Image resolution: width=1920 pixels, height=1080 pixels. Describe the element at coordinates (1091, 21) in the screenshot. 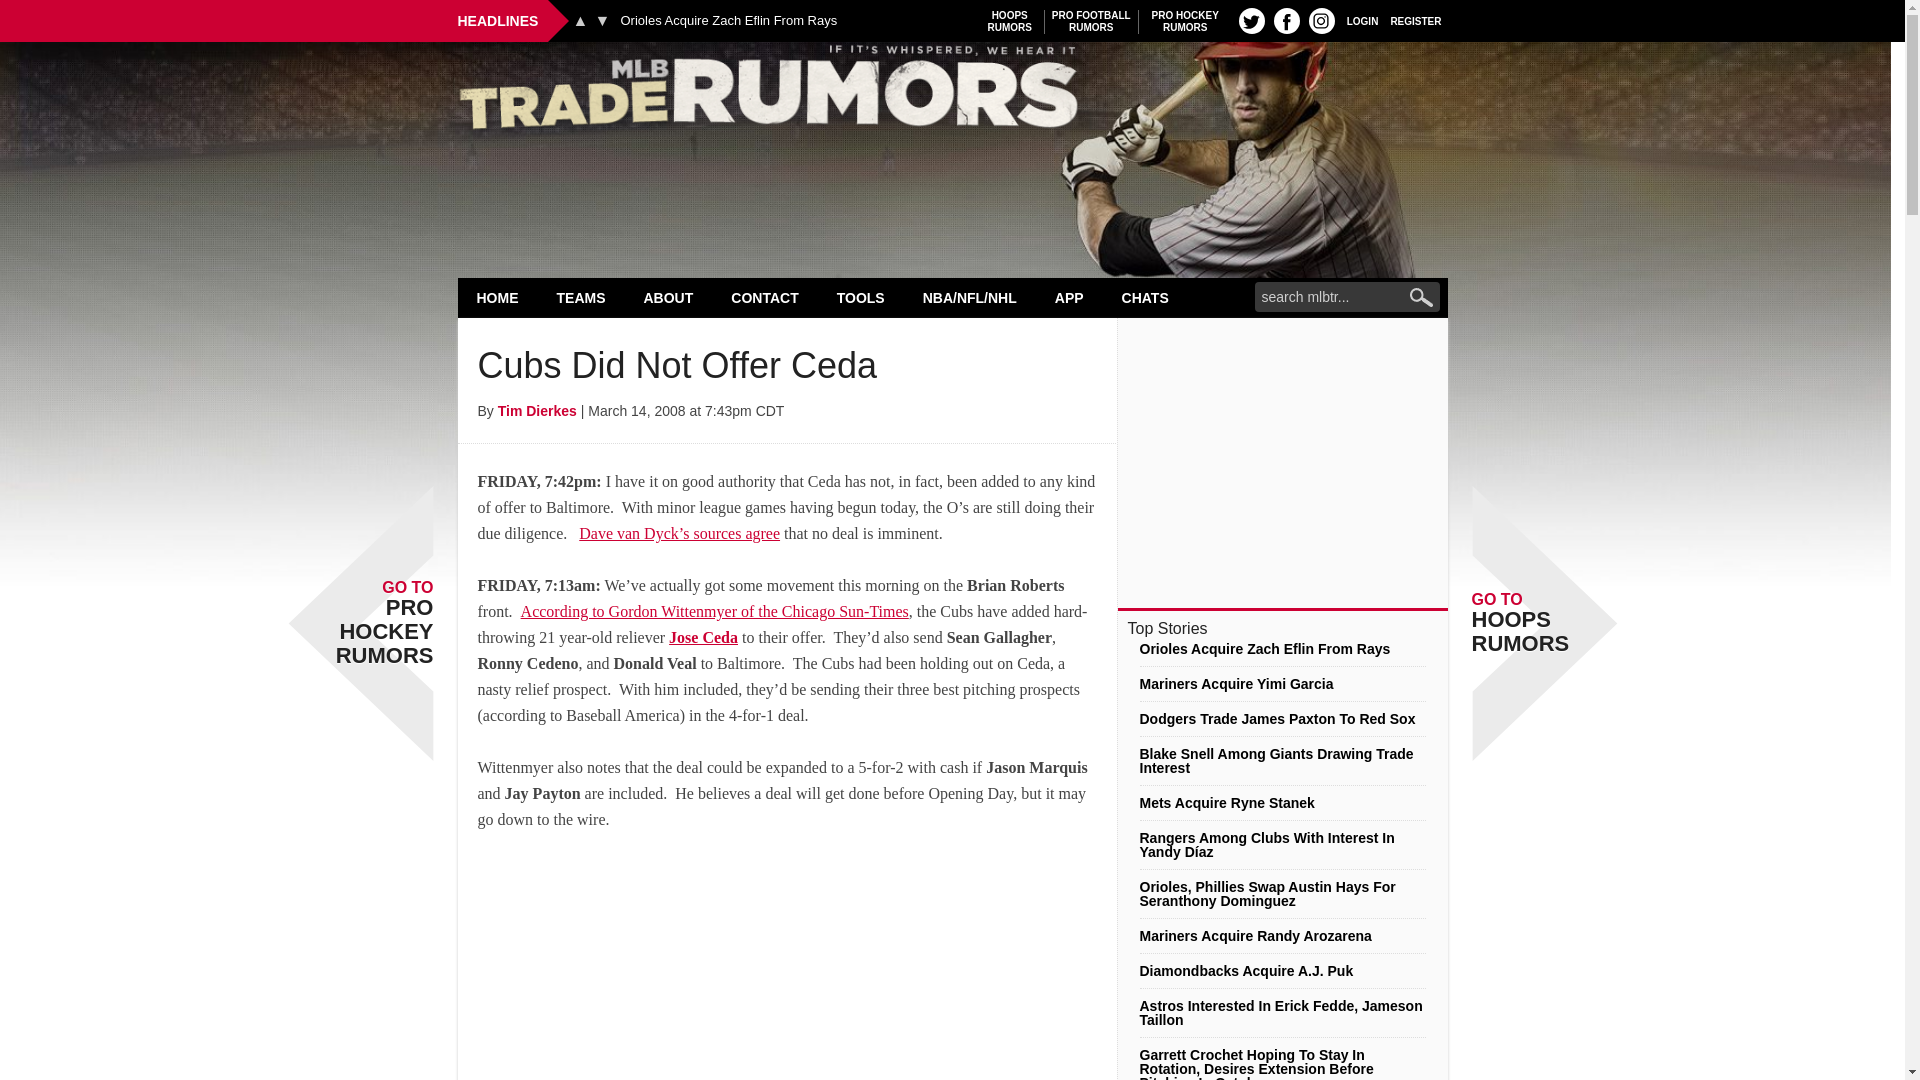

I see `Orioles Acquire Zach Eflin From Rays` at that location.